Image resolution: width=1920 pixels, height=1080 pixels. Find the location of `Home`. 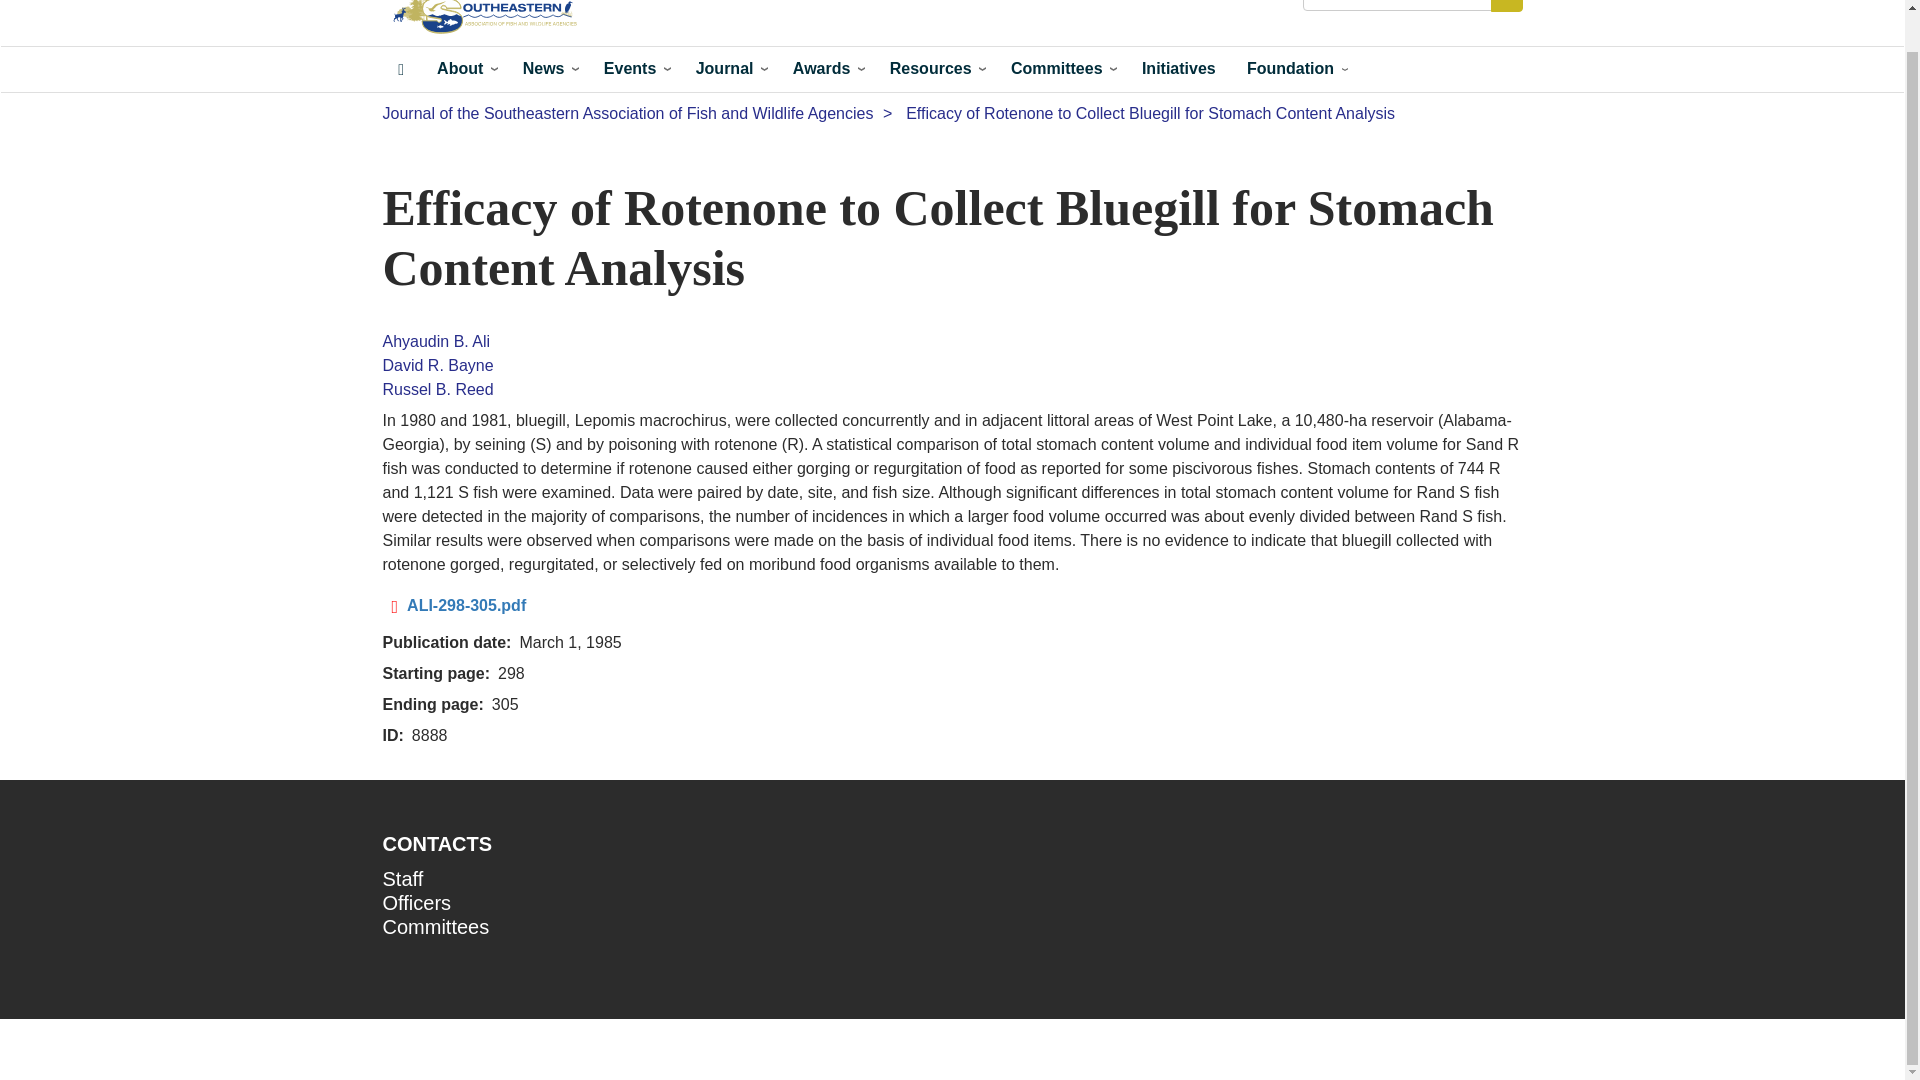

Home is located at coordinates (490, 19).